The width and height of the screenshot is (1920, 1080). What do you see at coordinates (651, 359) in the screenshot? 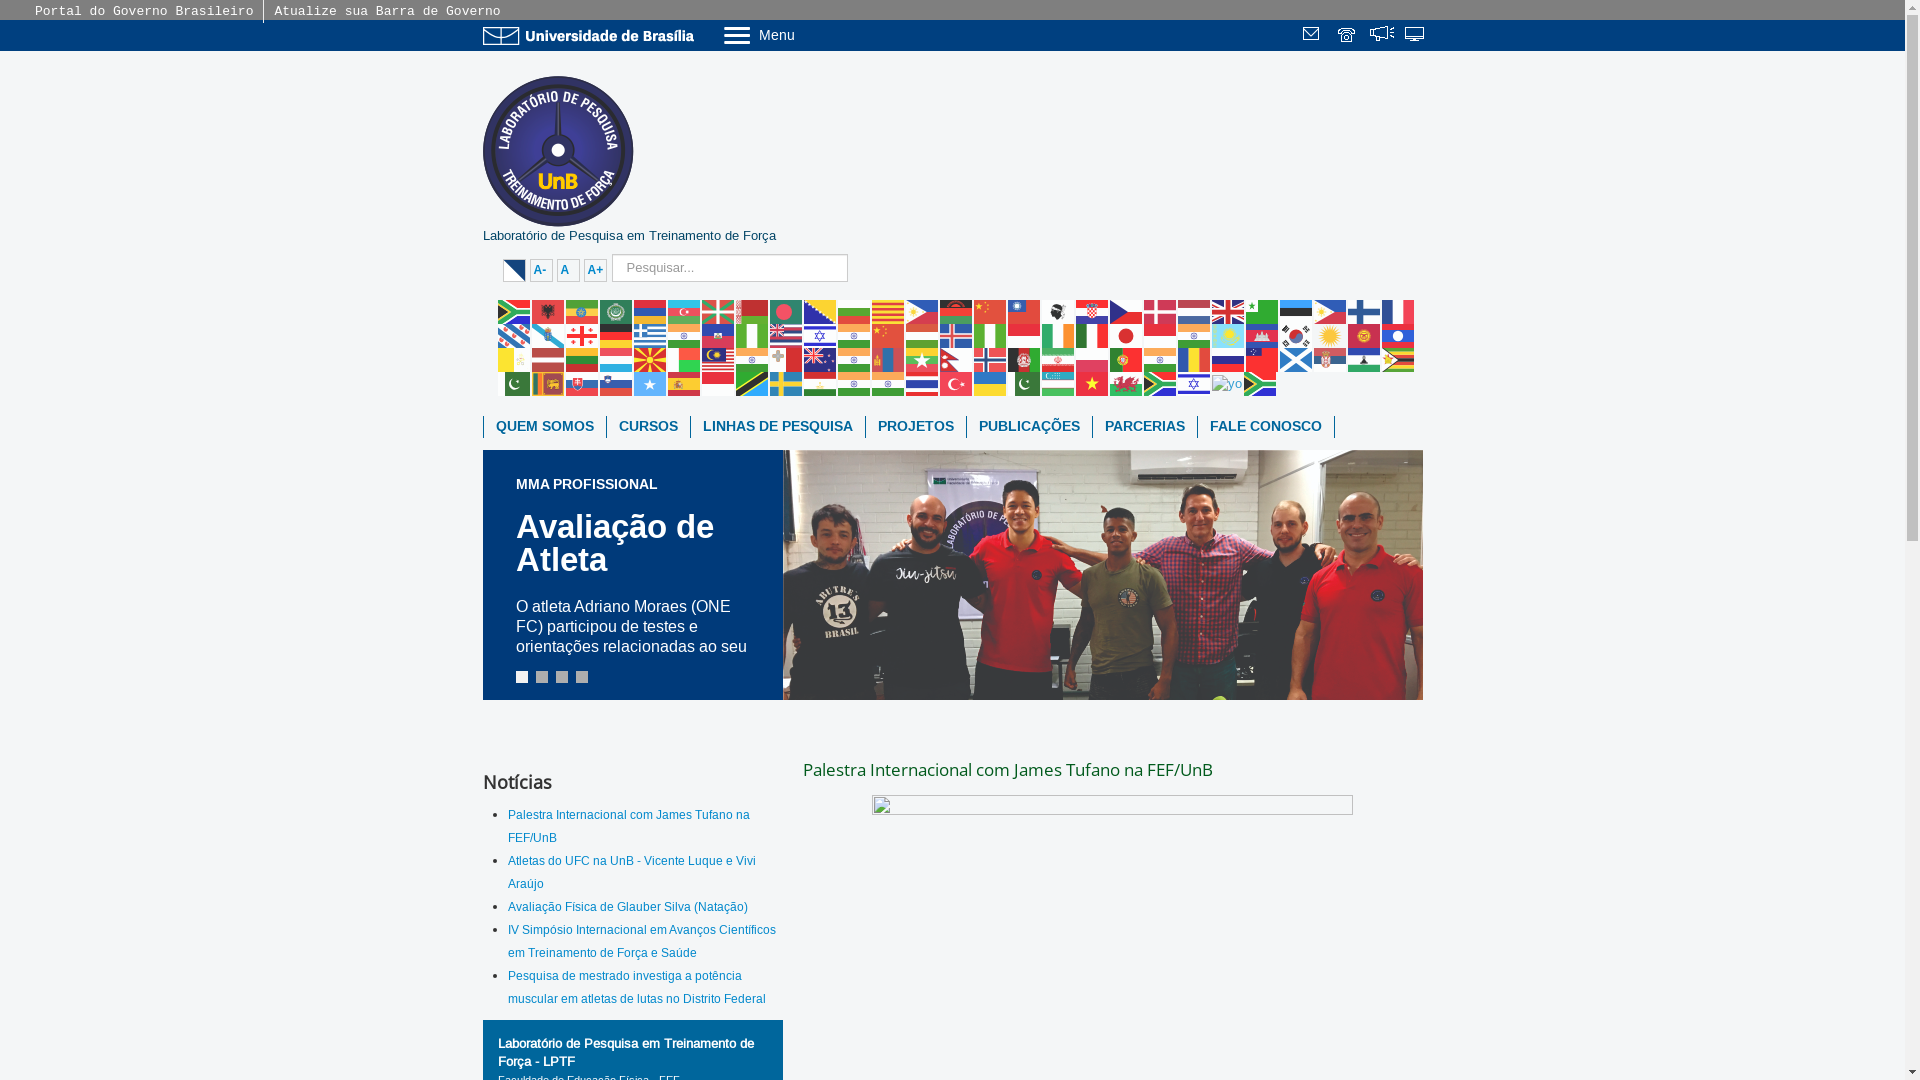
I see `Macedonian` at bounding box center [651, 359].